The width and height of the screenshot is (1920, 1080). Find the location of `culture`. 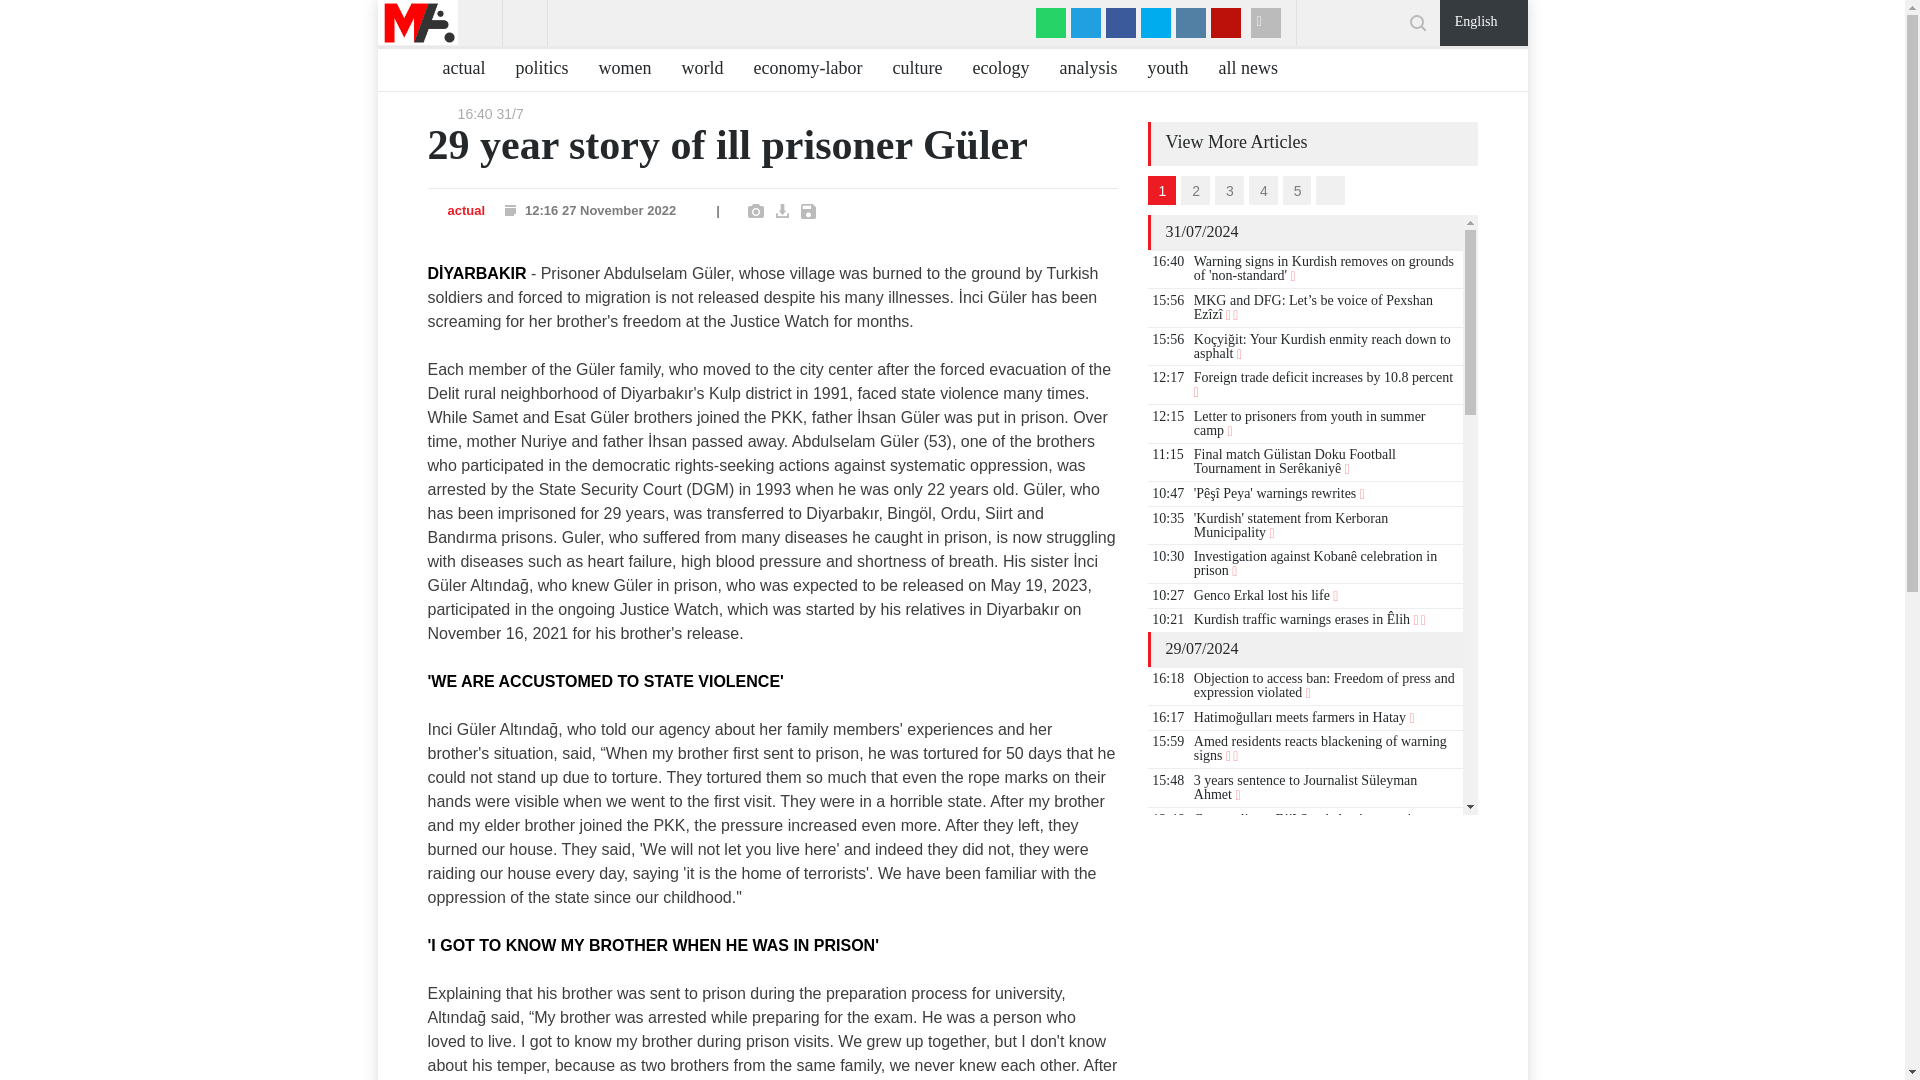

culture is located at coordinates (910, 70).